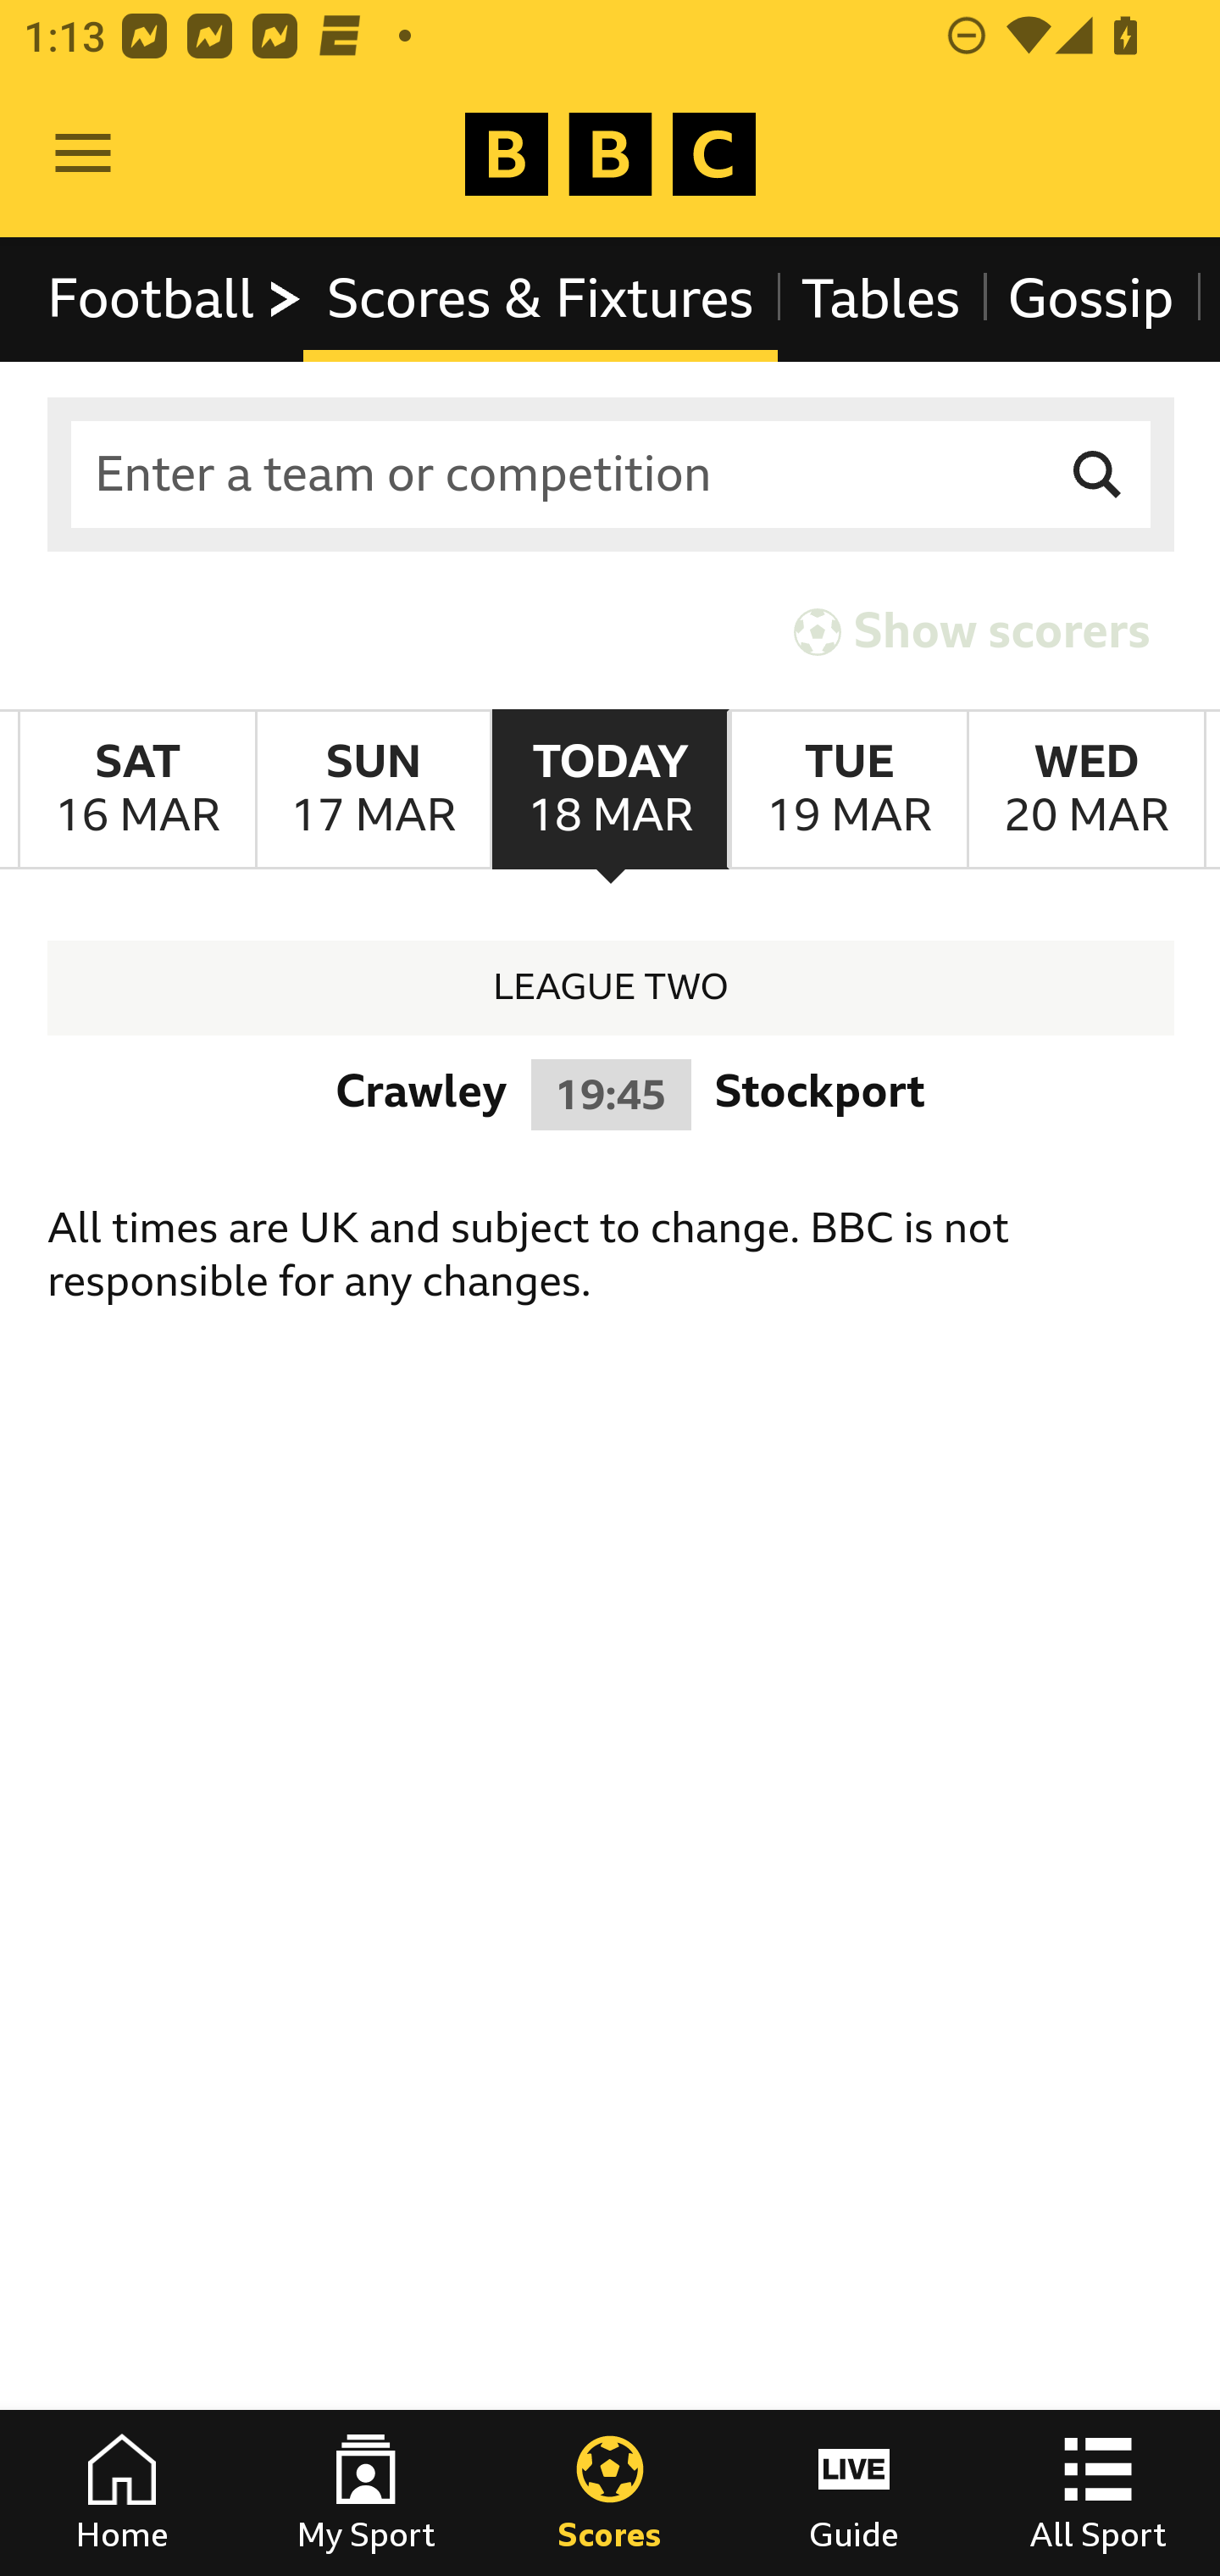 Image resolution: width=1220 pixels, height=2576 pixels. Describe the element at coordinates (881, 298) in the screenshot. I see `Tables` at that location.